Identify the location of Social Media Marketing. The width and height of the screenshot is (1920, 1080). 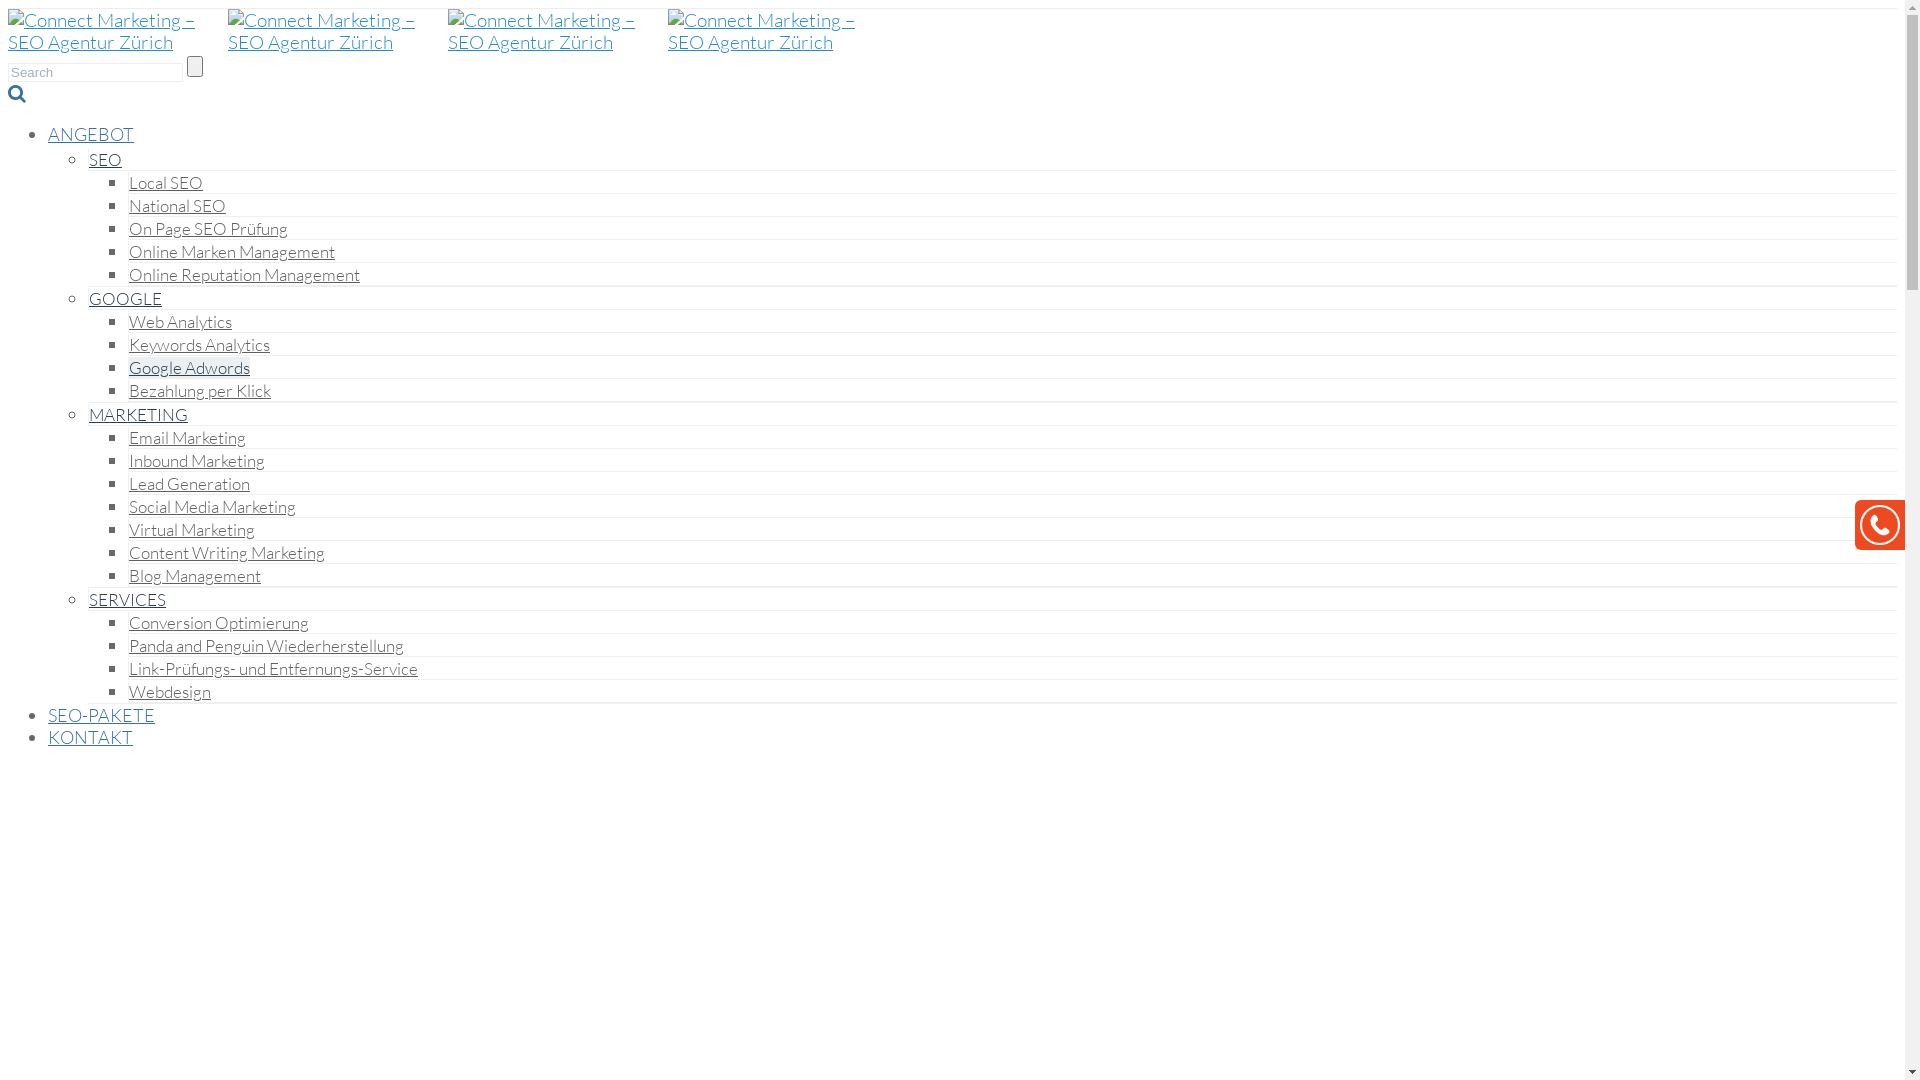
(212, 506).